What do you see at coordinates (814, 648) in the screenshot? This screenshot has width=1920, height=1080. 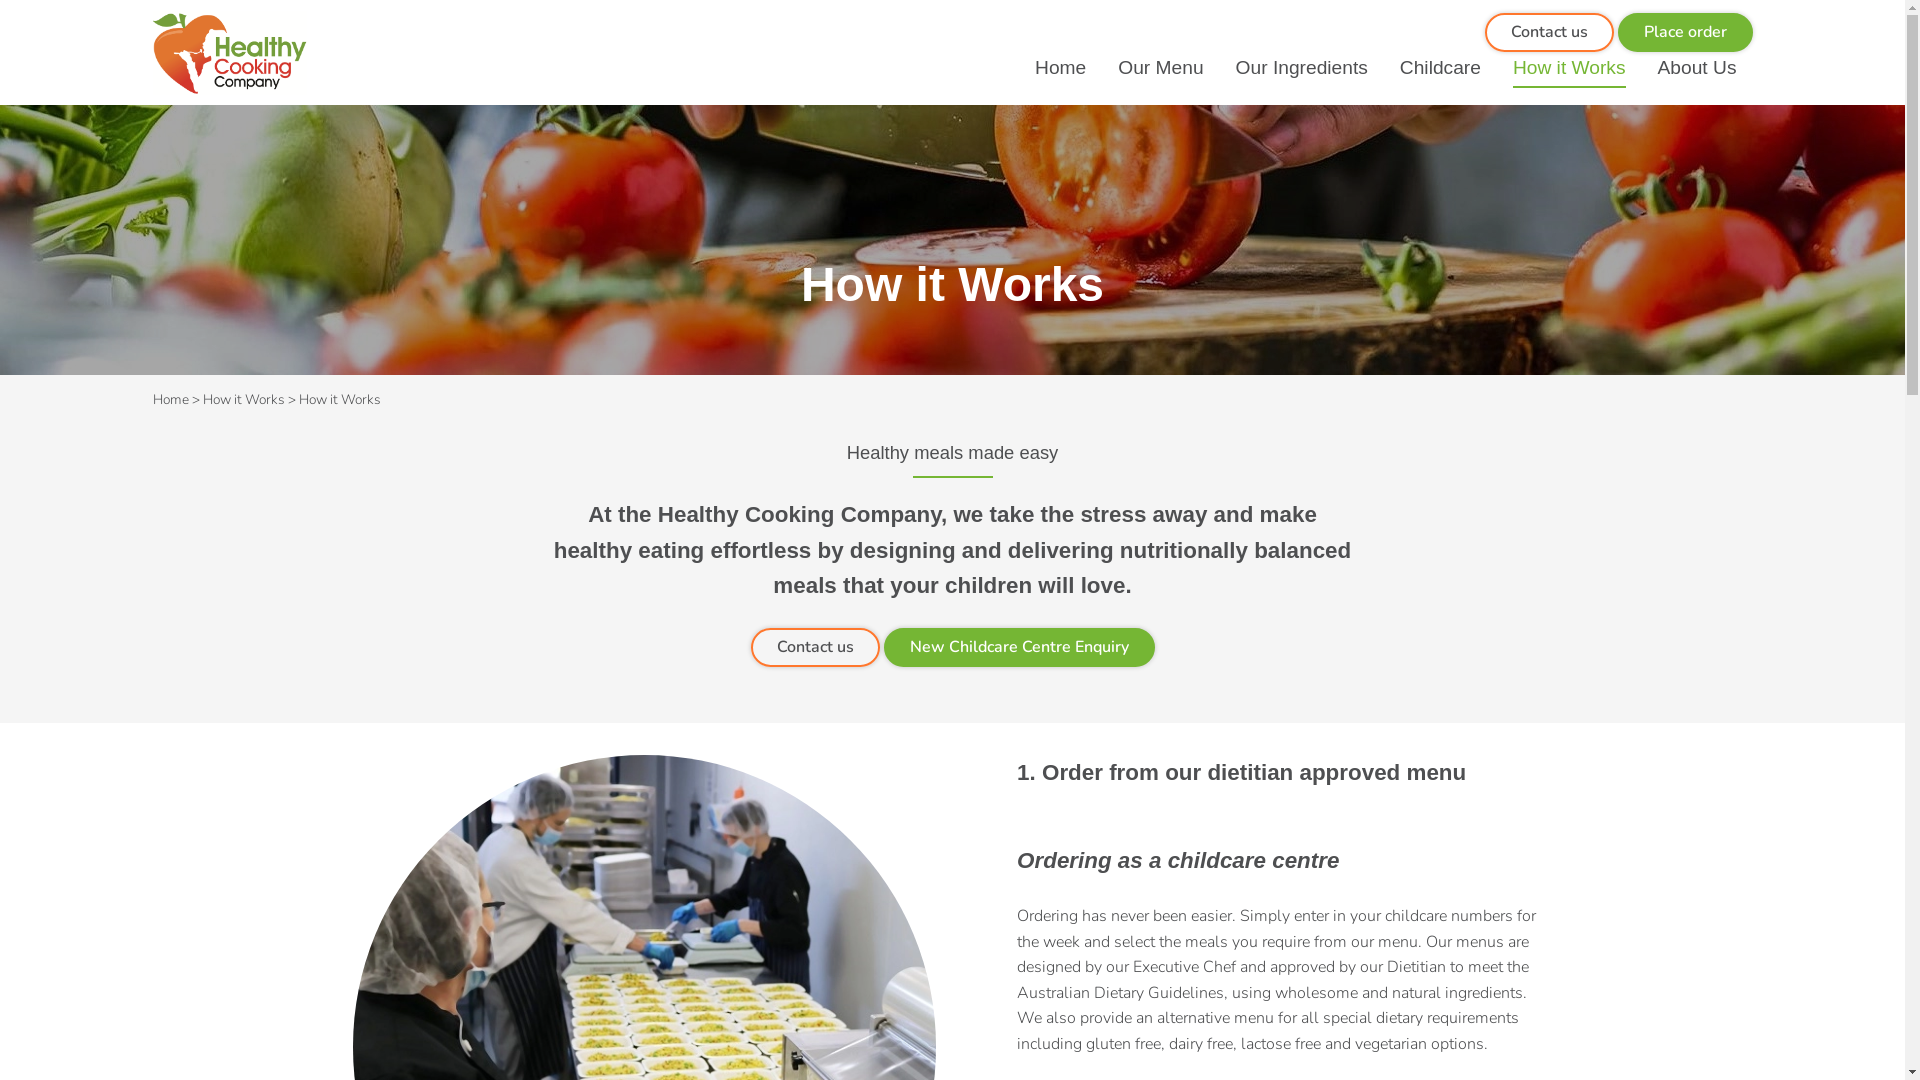 I see `Contact us` at bounding box center [814, 648].